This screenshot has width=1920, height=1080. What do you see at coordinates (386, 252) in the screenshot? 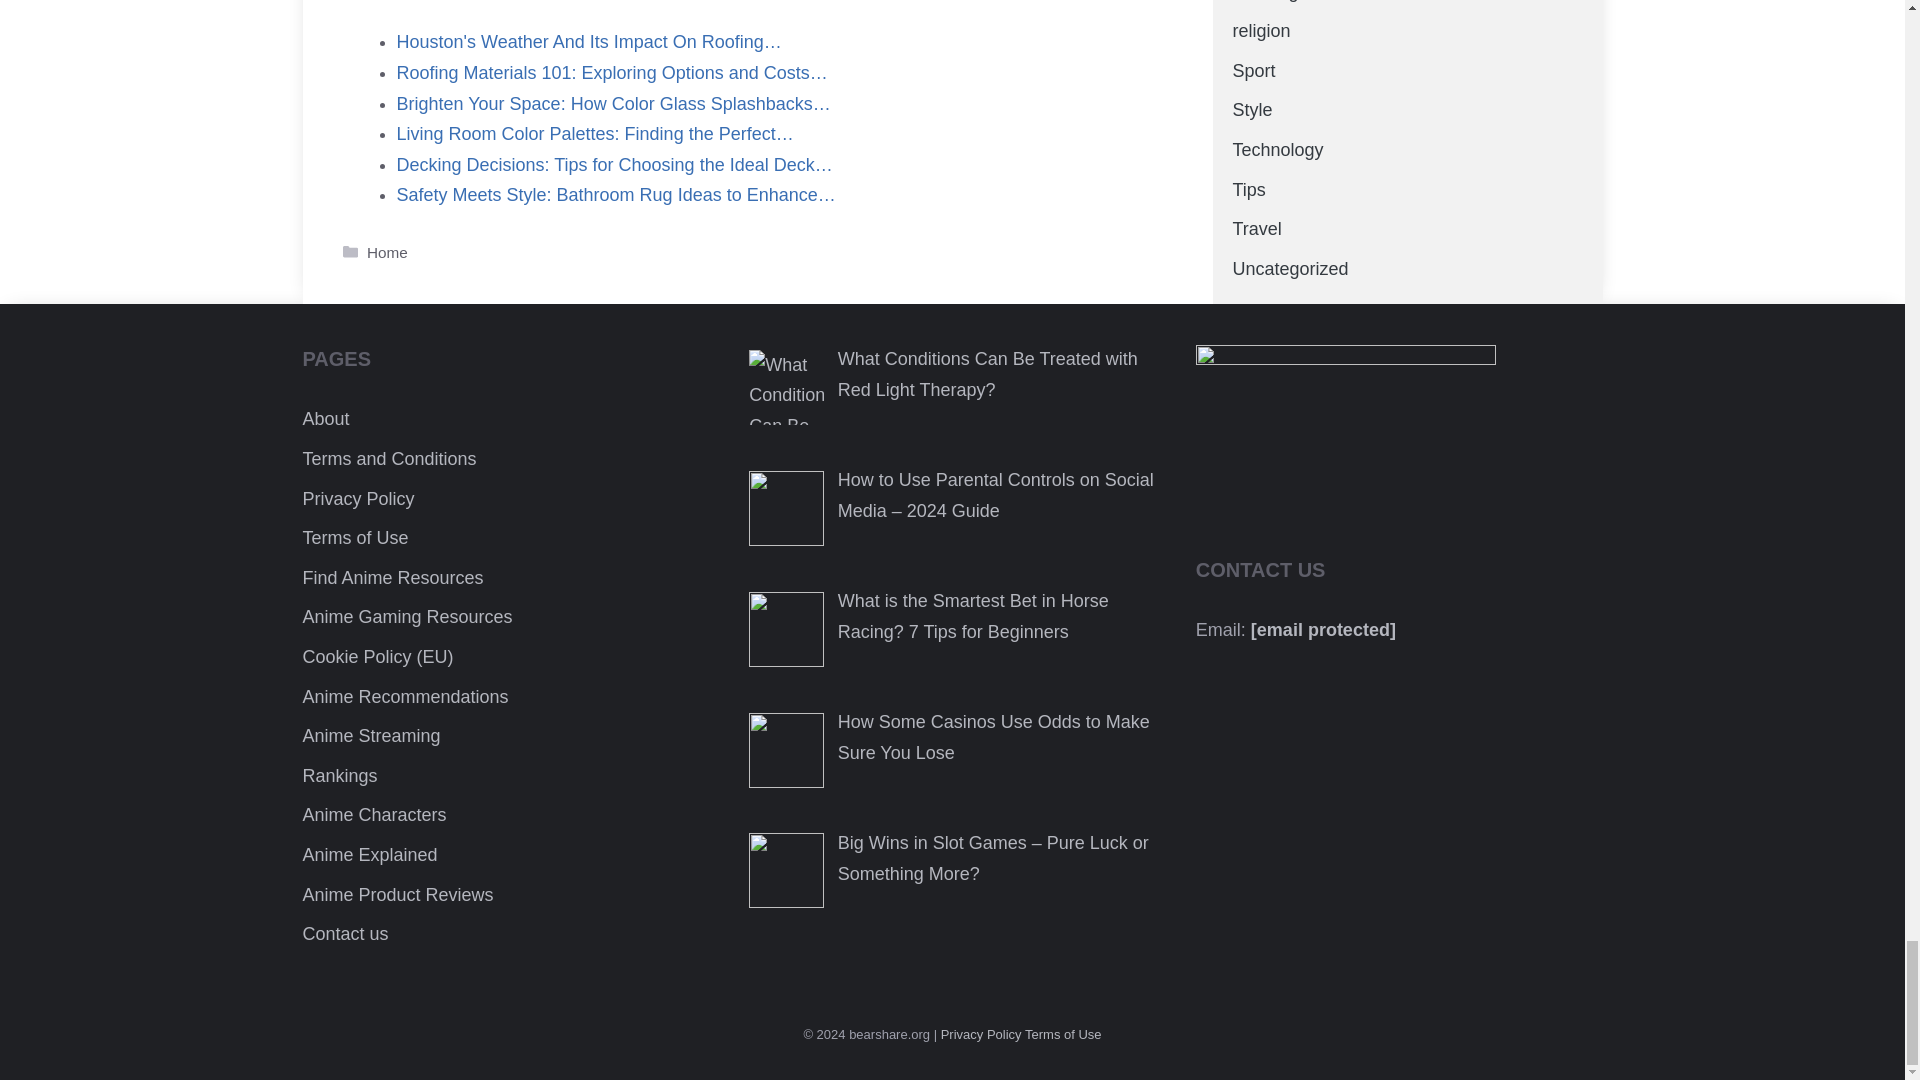
I see `Home` at bounding box center [386, 252].